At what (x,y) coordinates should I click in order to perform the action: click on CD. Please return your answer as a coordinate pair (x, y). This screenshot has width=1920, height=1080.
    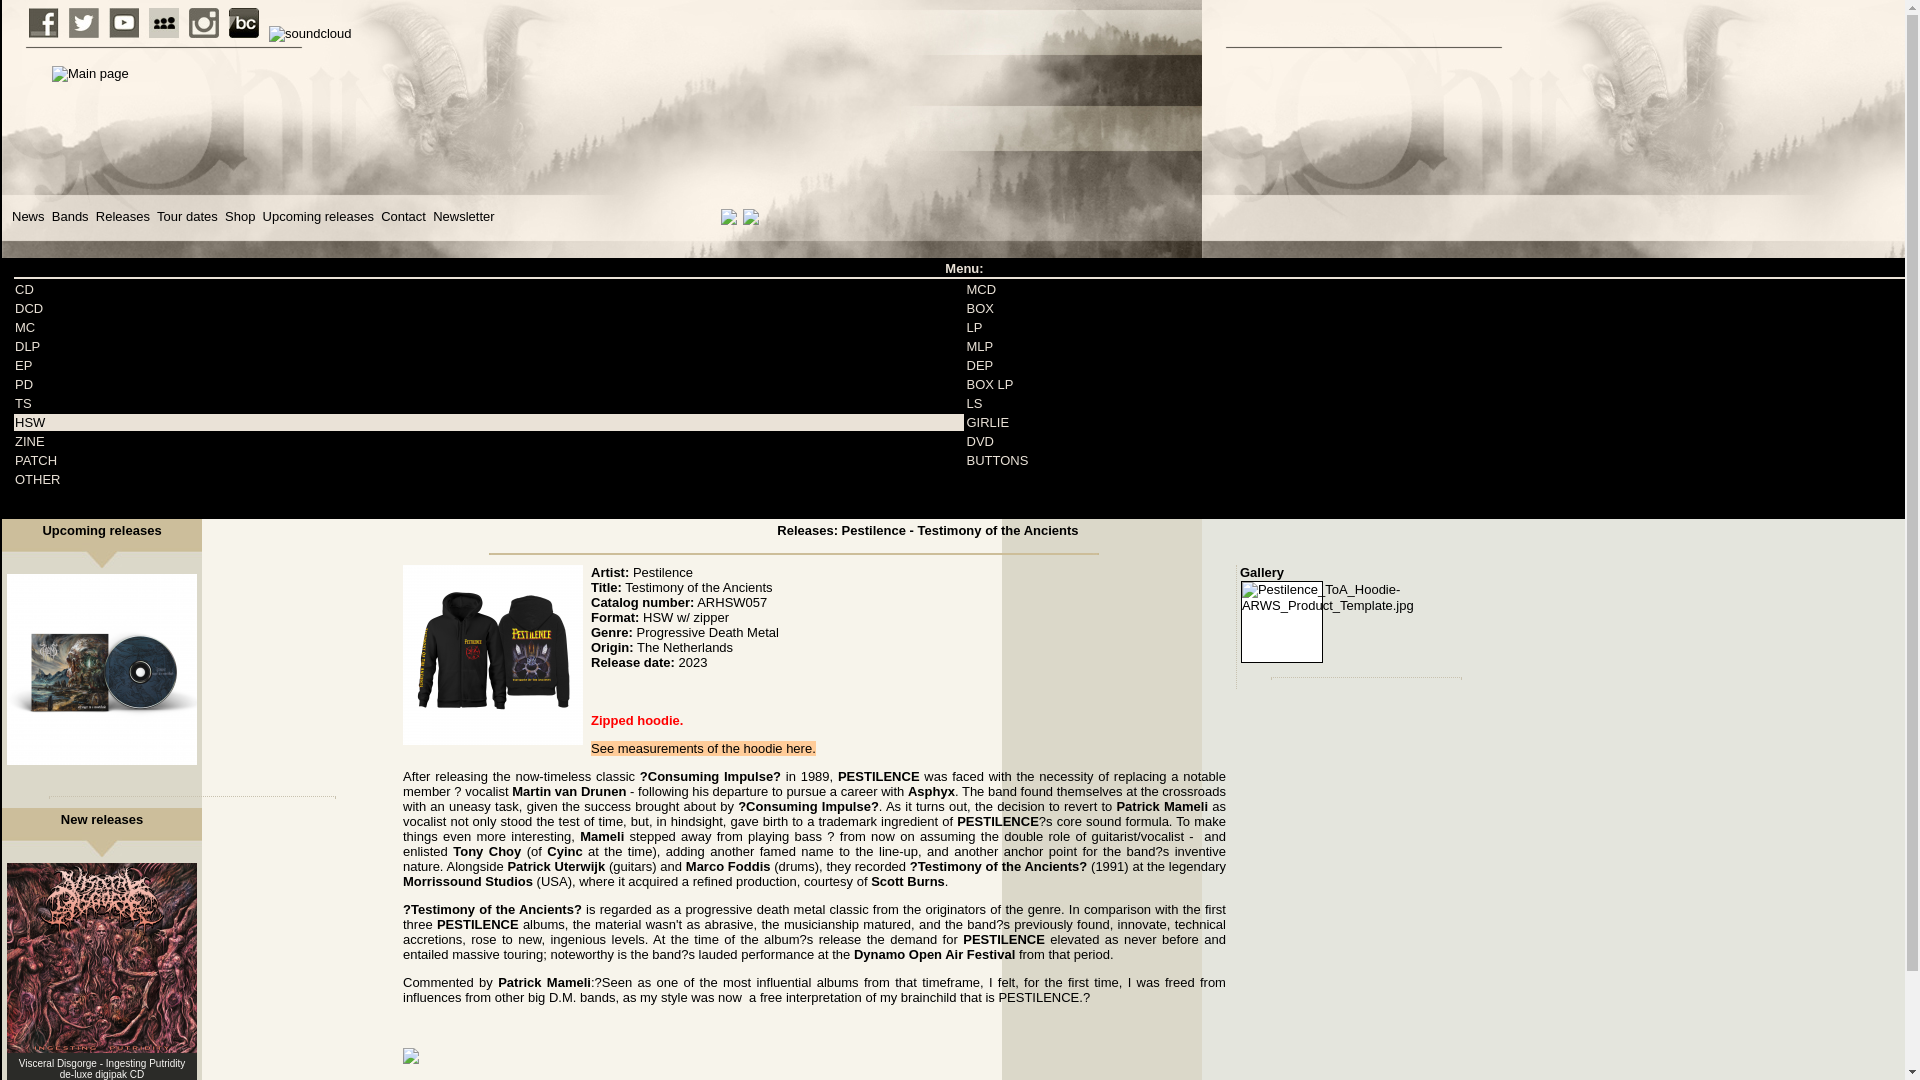
    Looking at the image, I should click on (24, 289).